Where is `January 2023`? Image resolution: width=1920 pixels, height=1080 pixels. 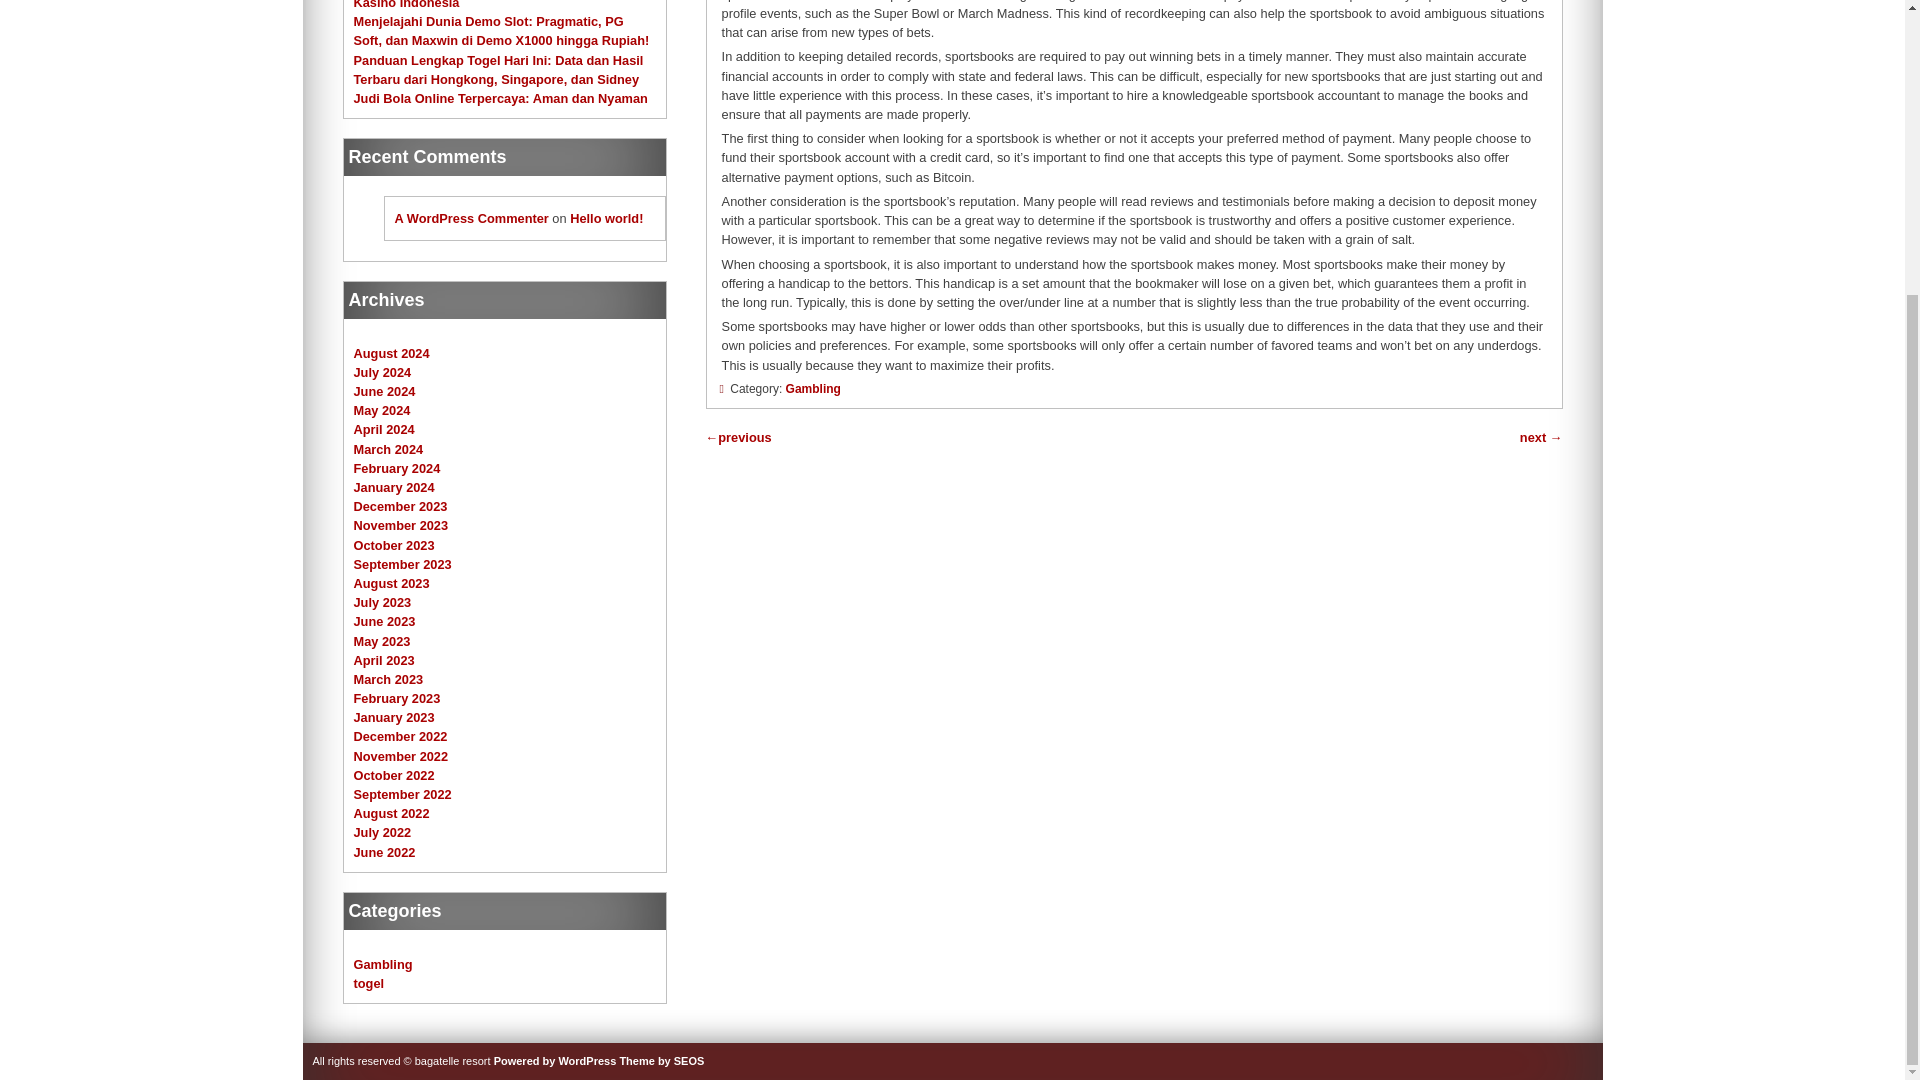 January 2023 is located at coordinates (394, 716).